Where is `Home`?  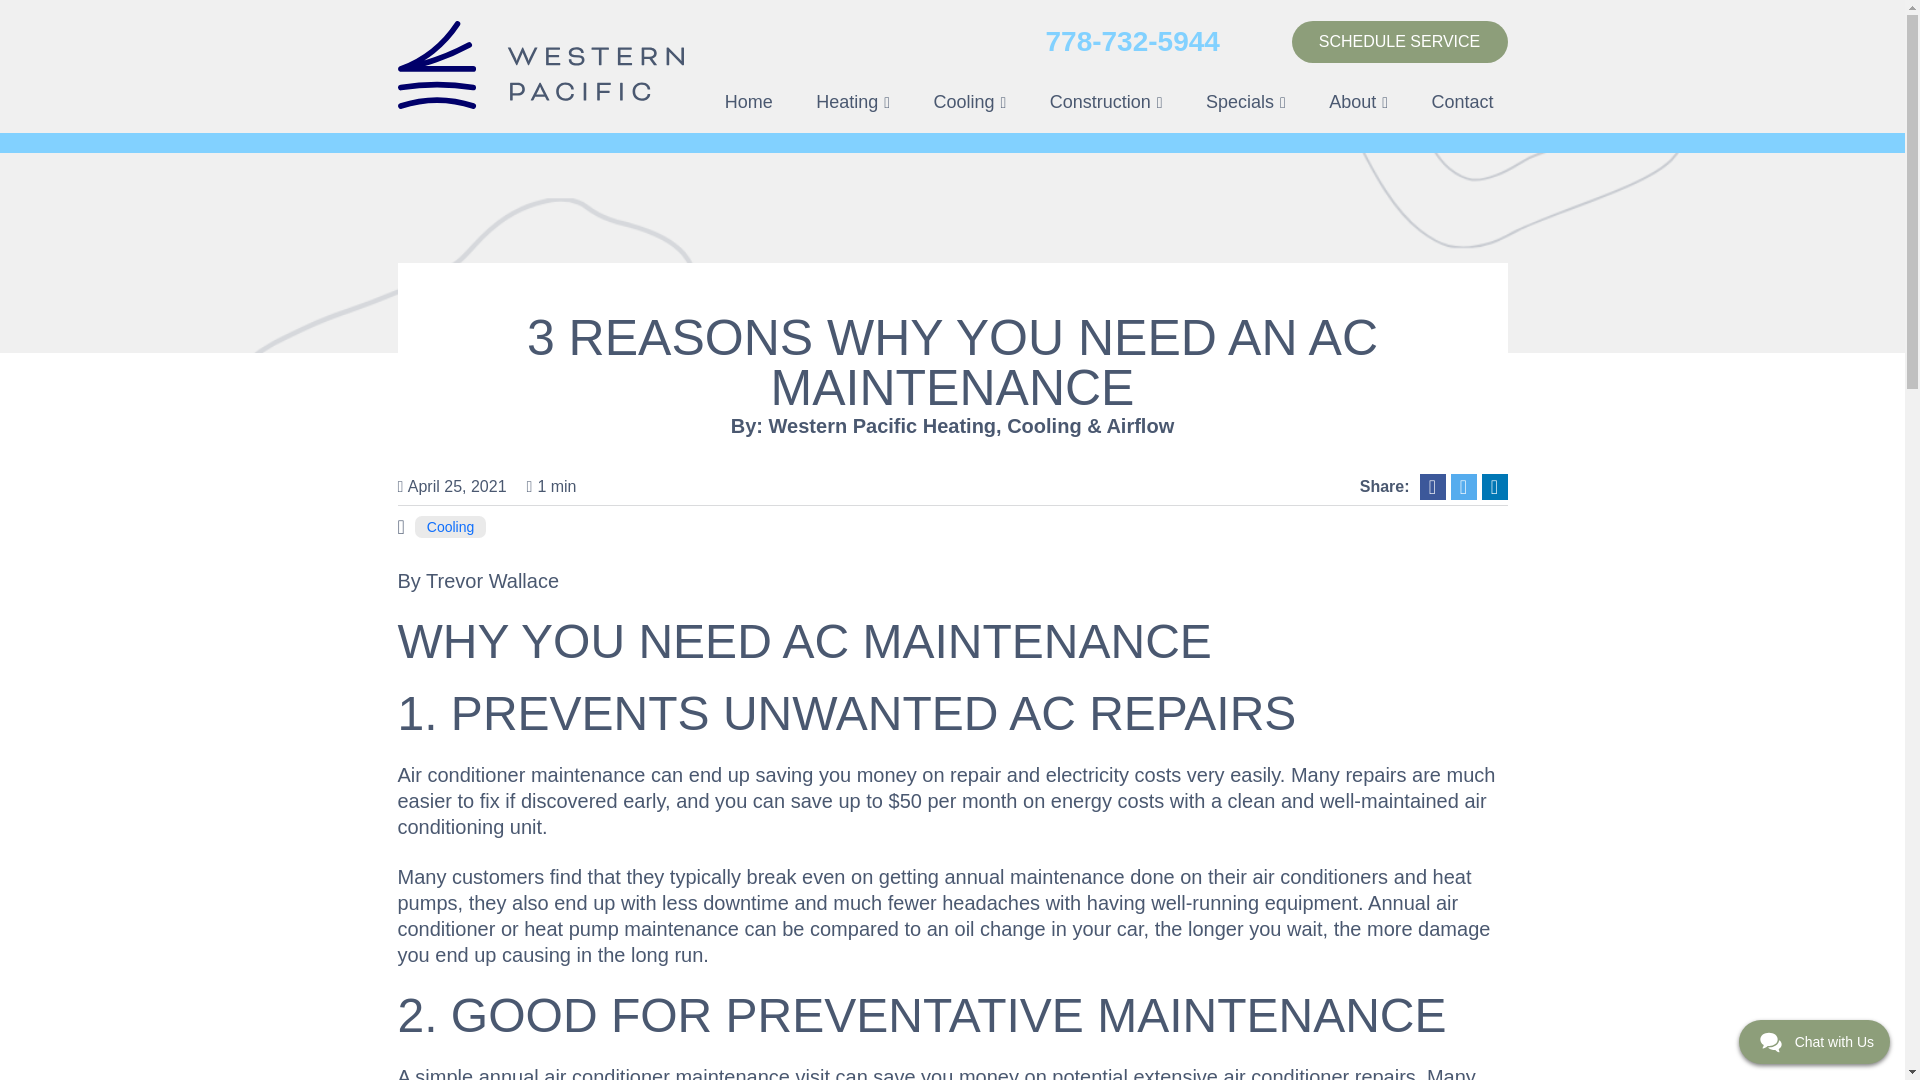 Home is located at coordinates (748, 102).